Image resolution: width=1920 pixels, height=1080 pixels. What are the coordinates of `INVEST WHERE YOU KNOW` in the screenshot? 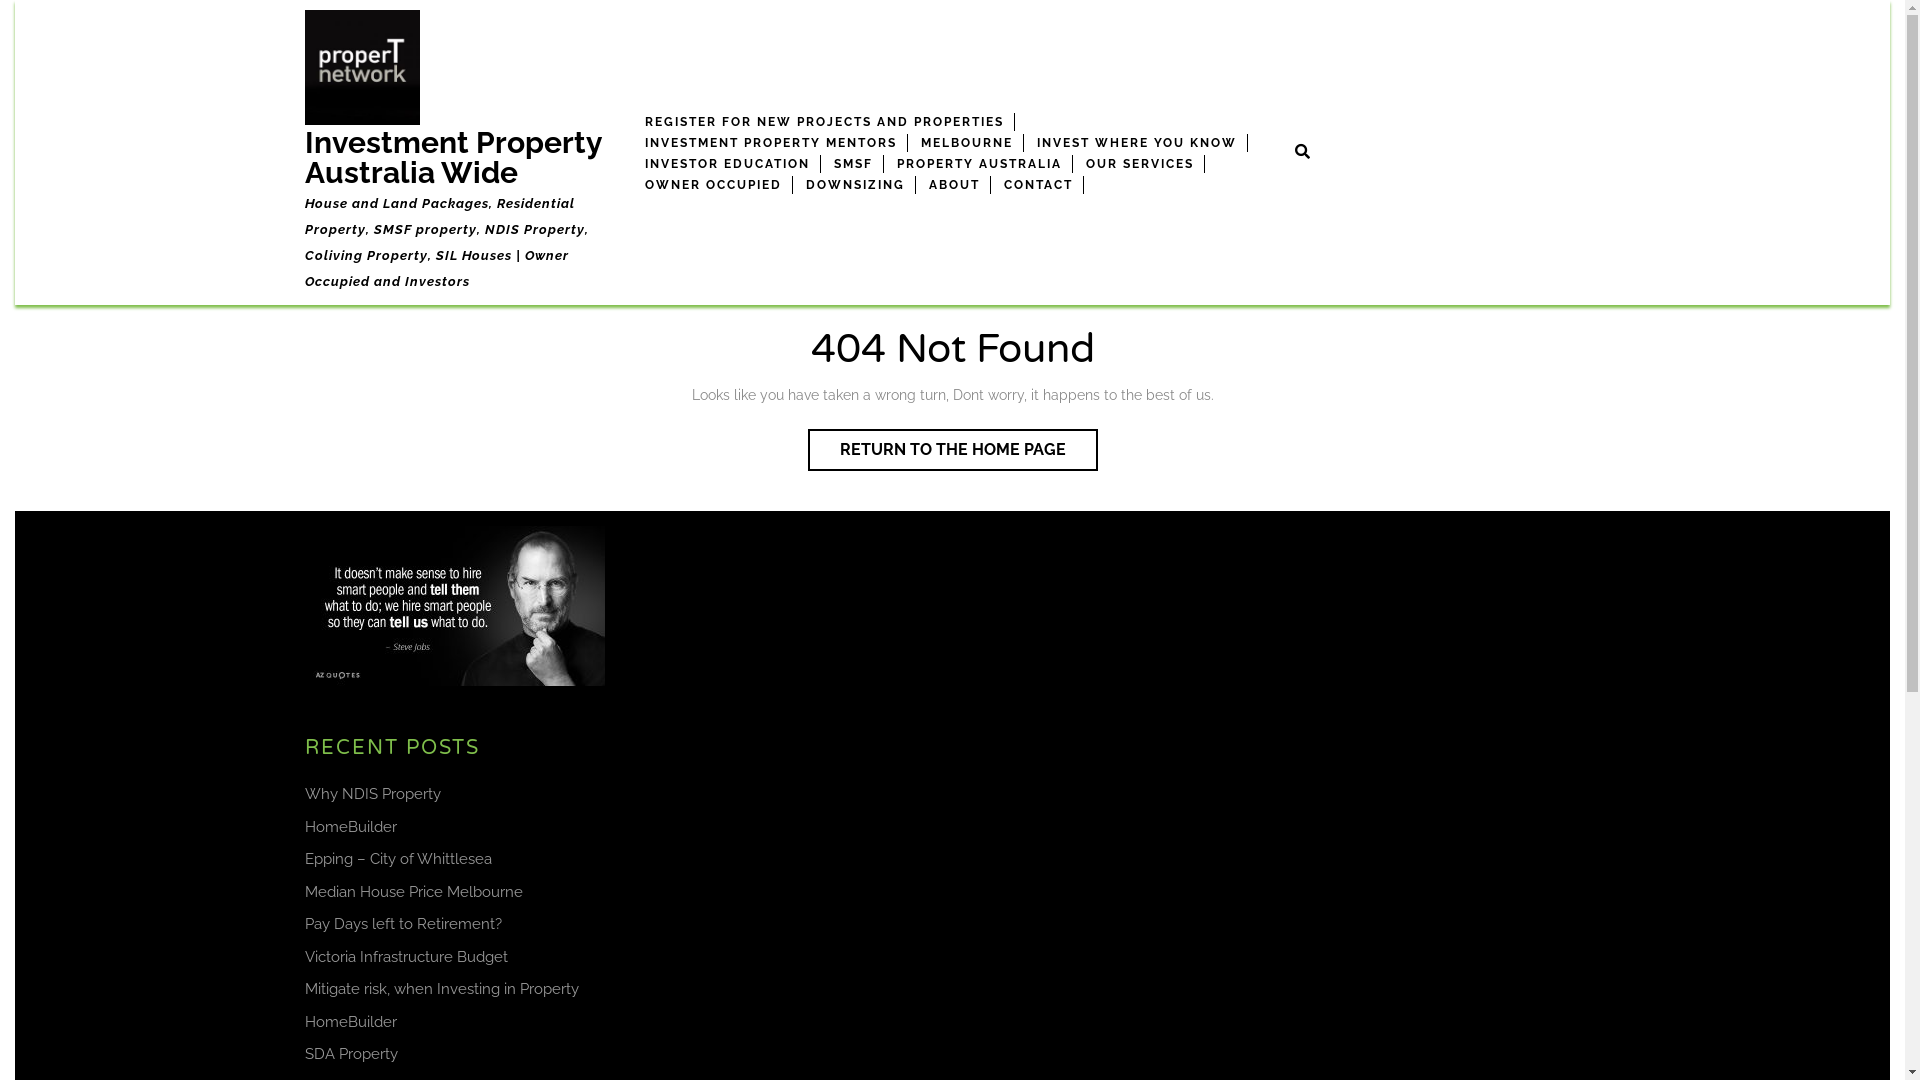 It's located at (1136, 143).